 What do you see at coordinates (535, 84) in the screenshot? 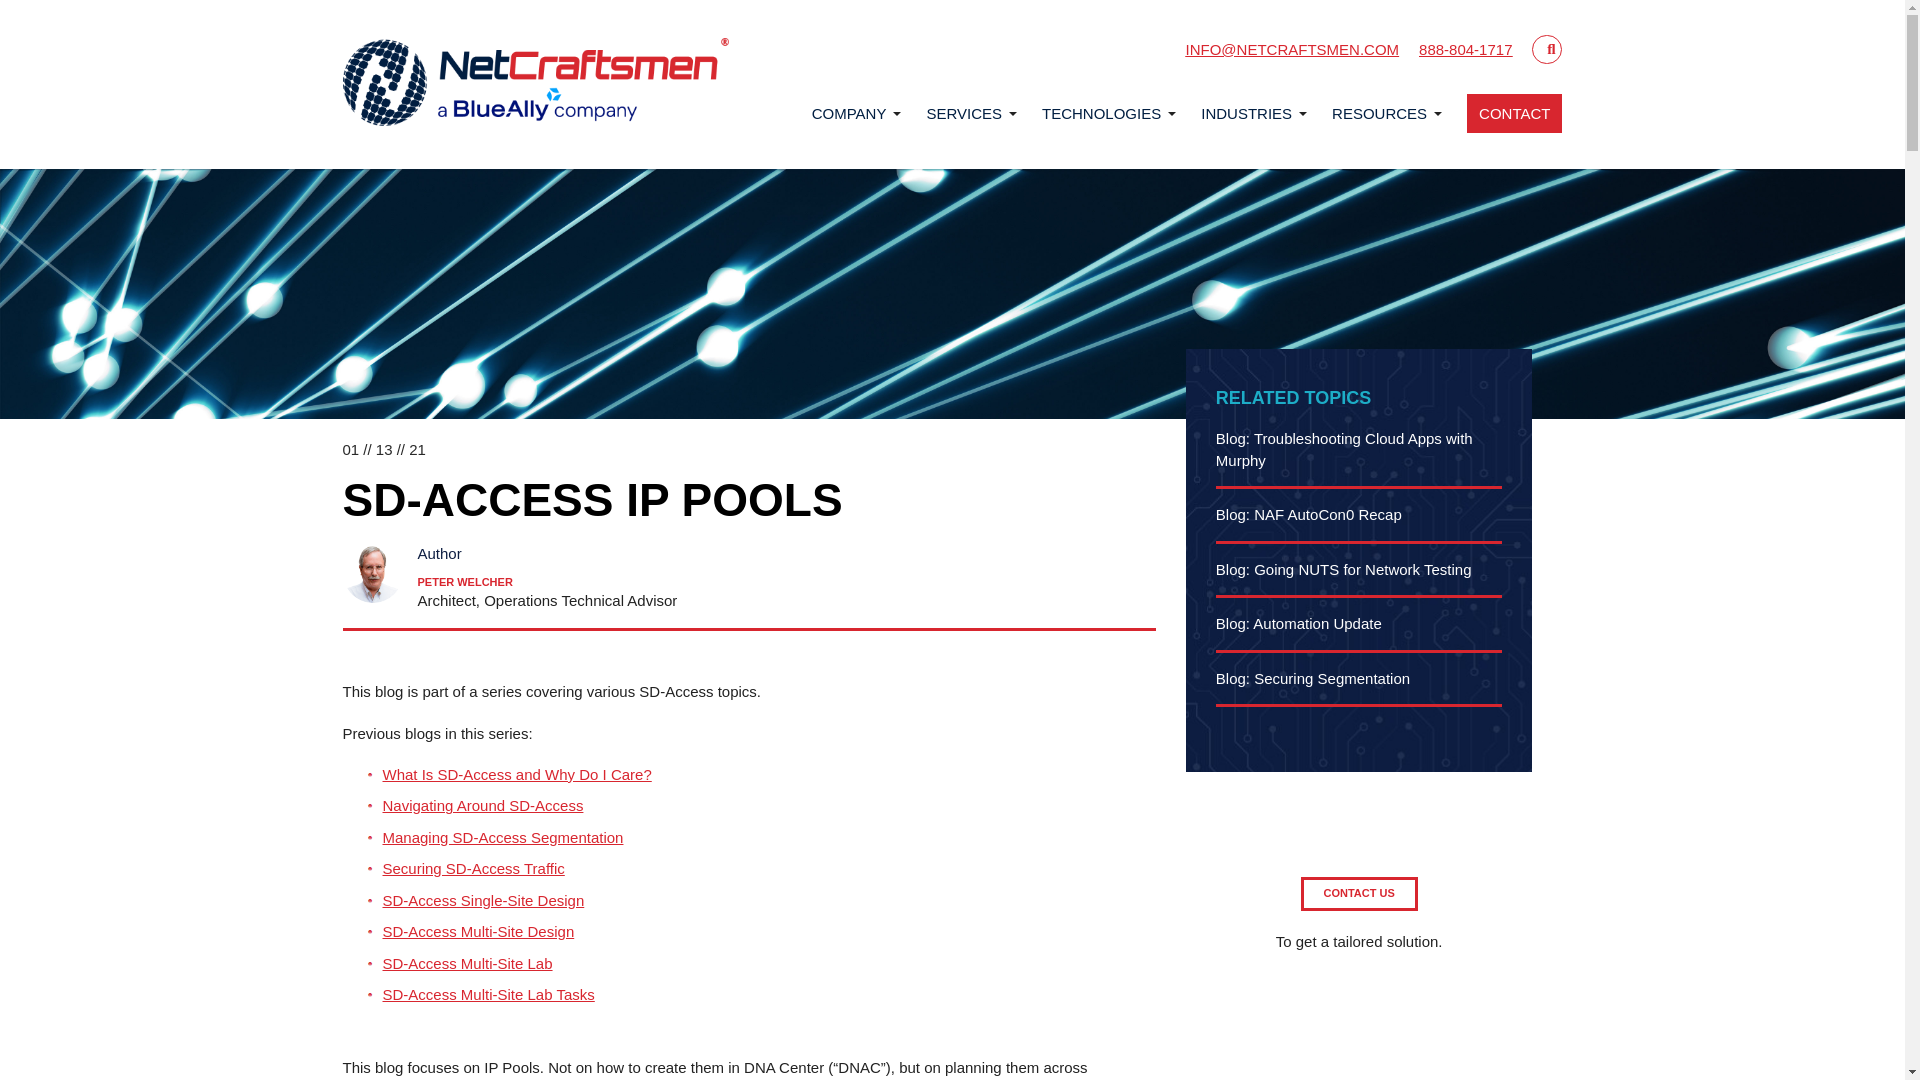
I see `NetCraftsmen, a BlueAlly Company` at bounding box center [535, 84].